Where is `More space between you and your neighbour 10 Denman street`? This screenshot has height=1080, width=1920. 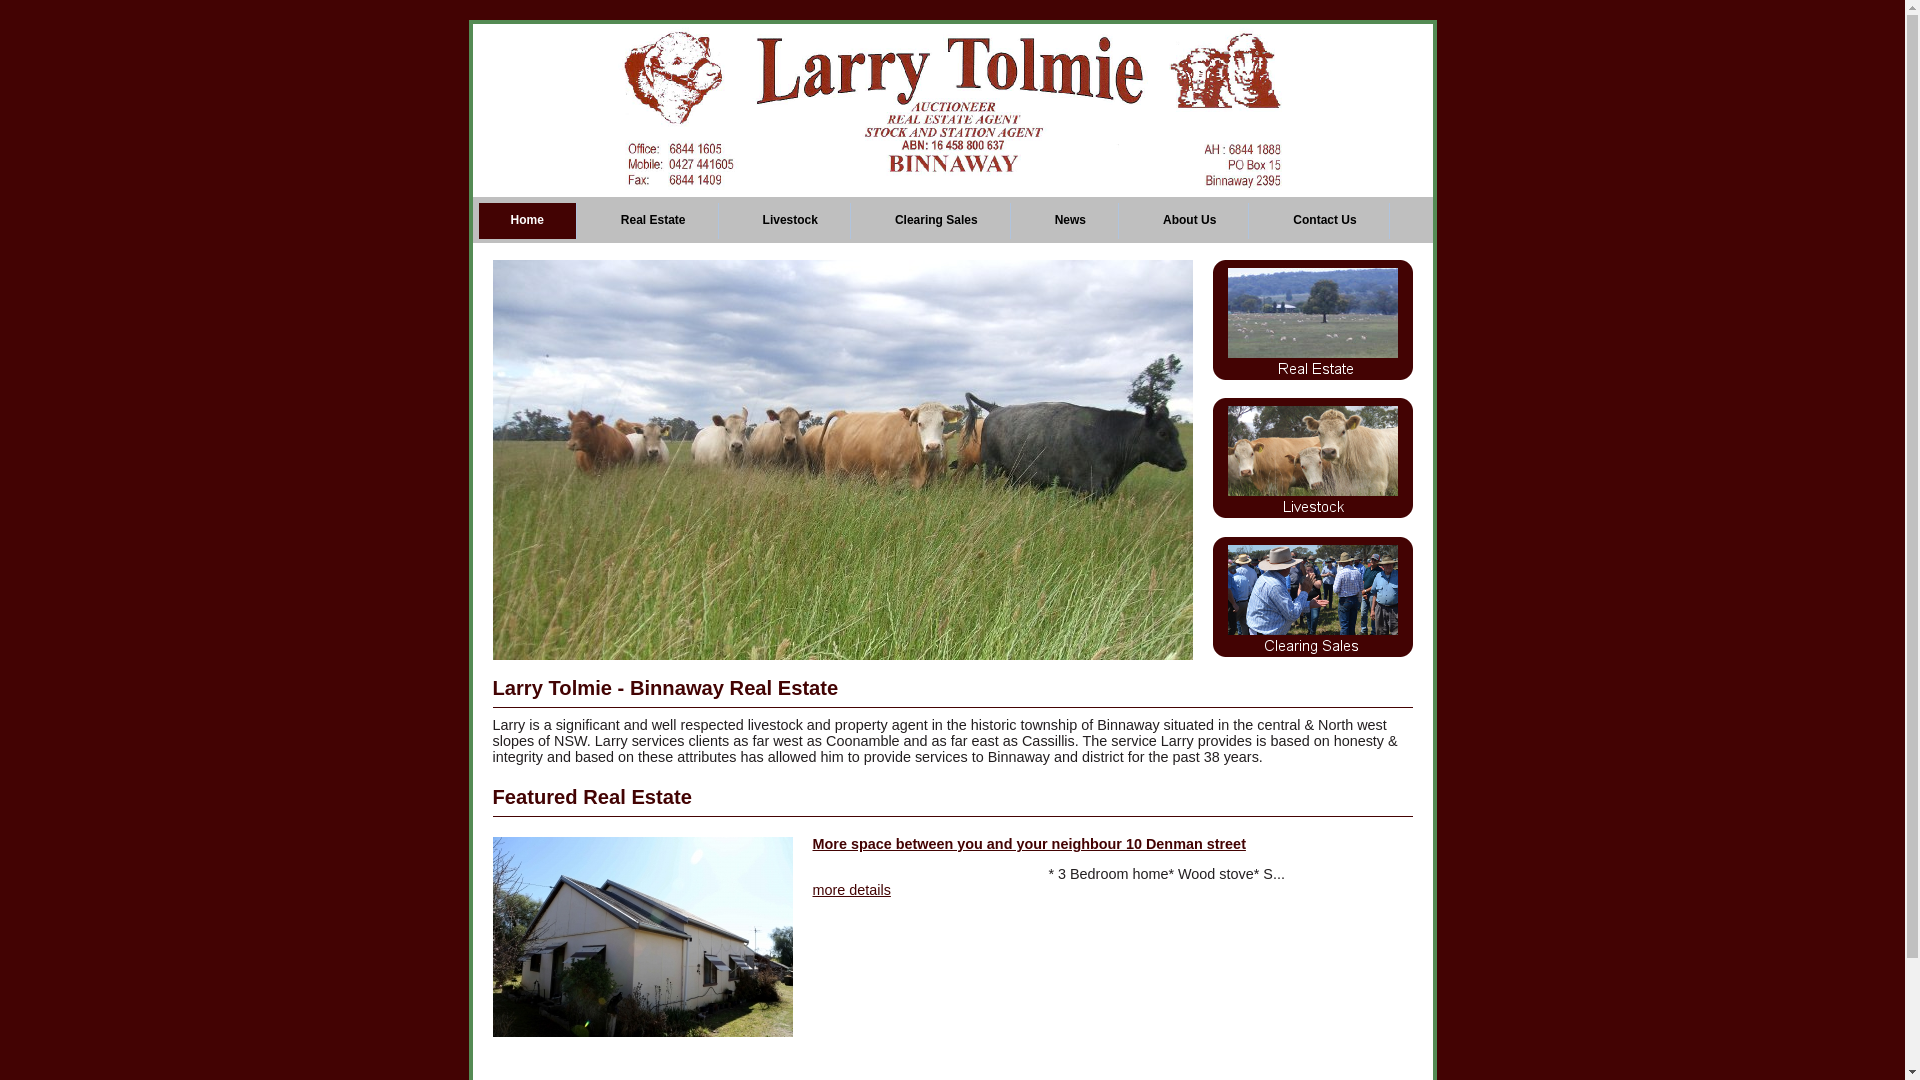 More space between you and your neighbour 10 Denman street is located at coordinates (1062, 852).